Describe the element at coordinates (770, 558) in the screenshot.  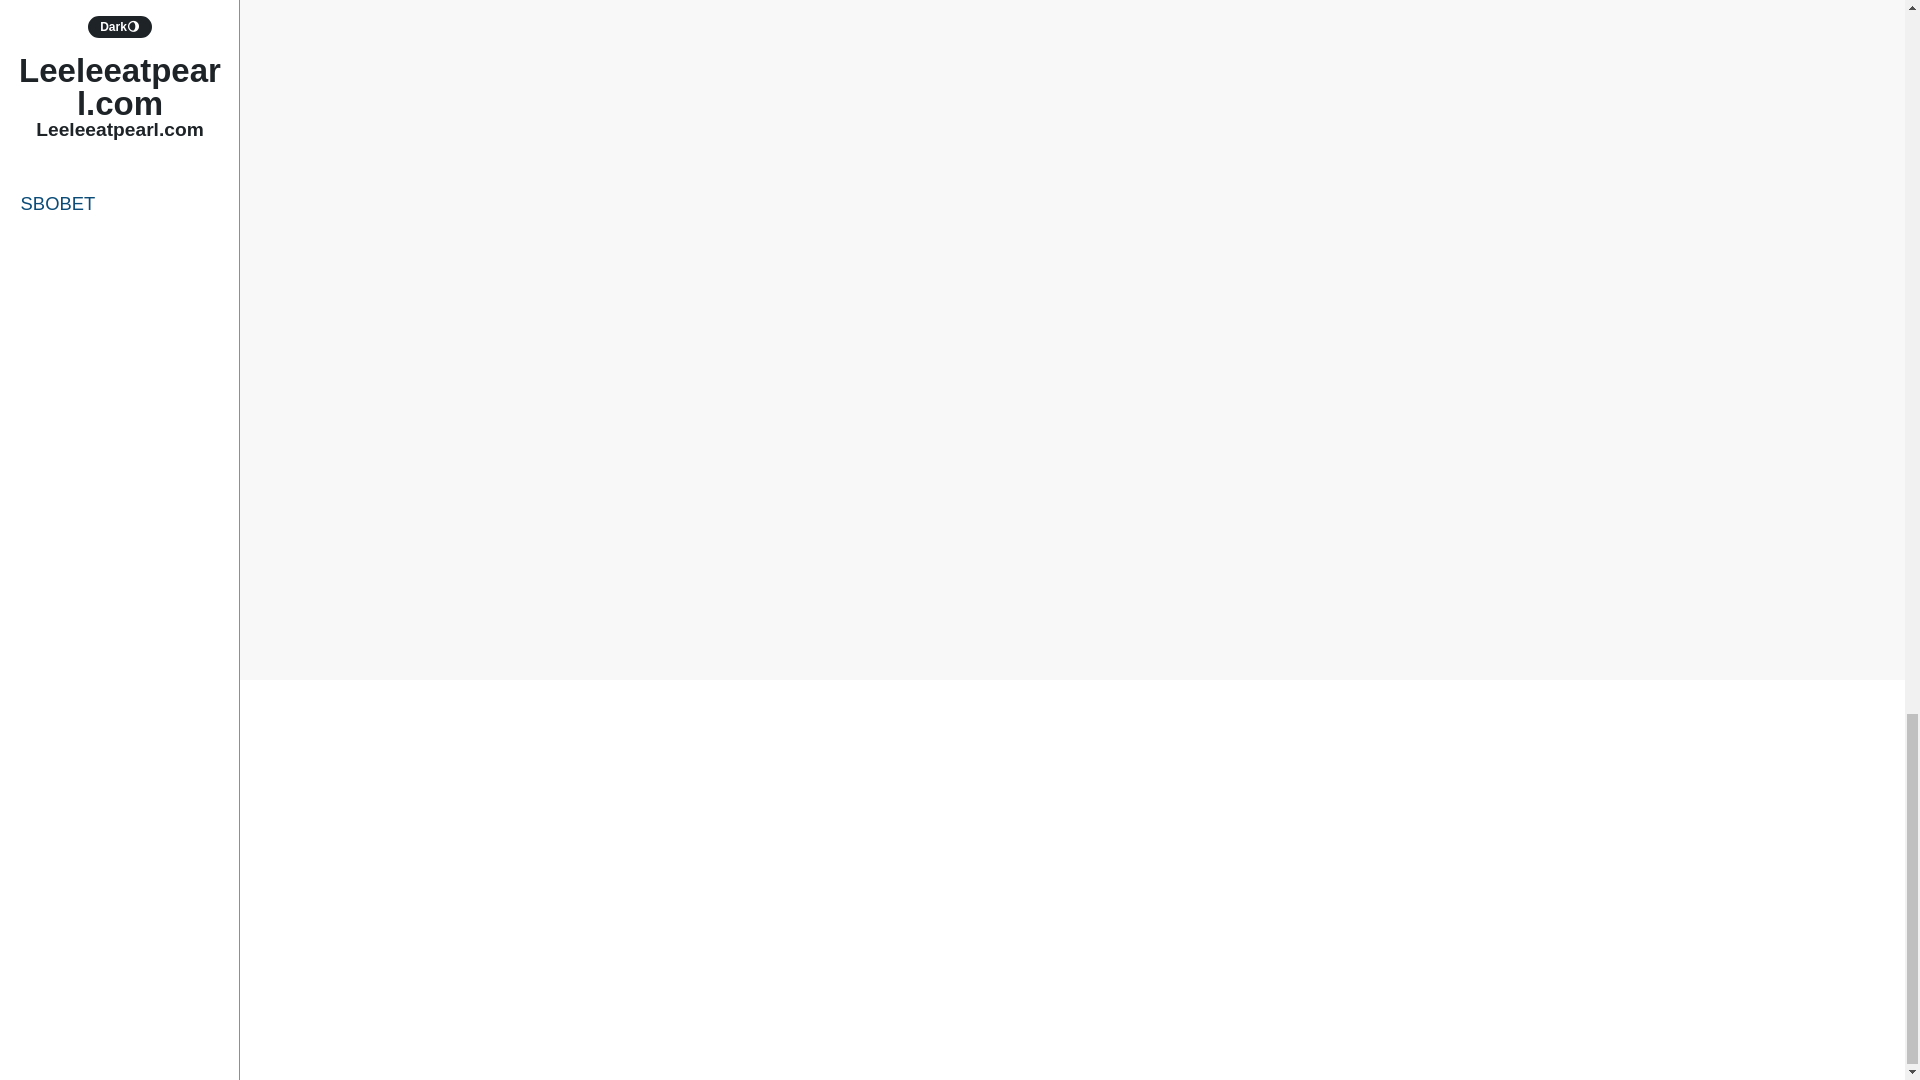
I see `data sdy hari ini` at that location.